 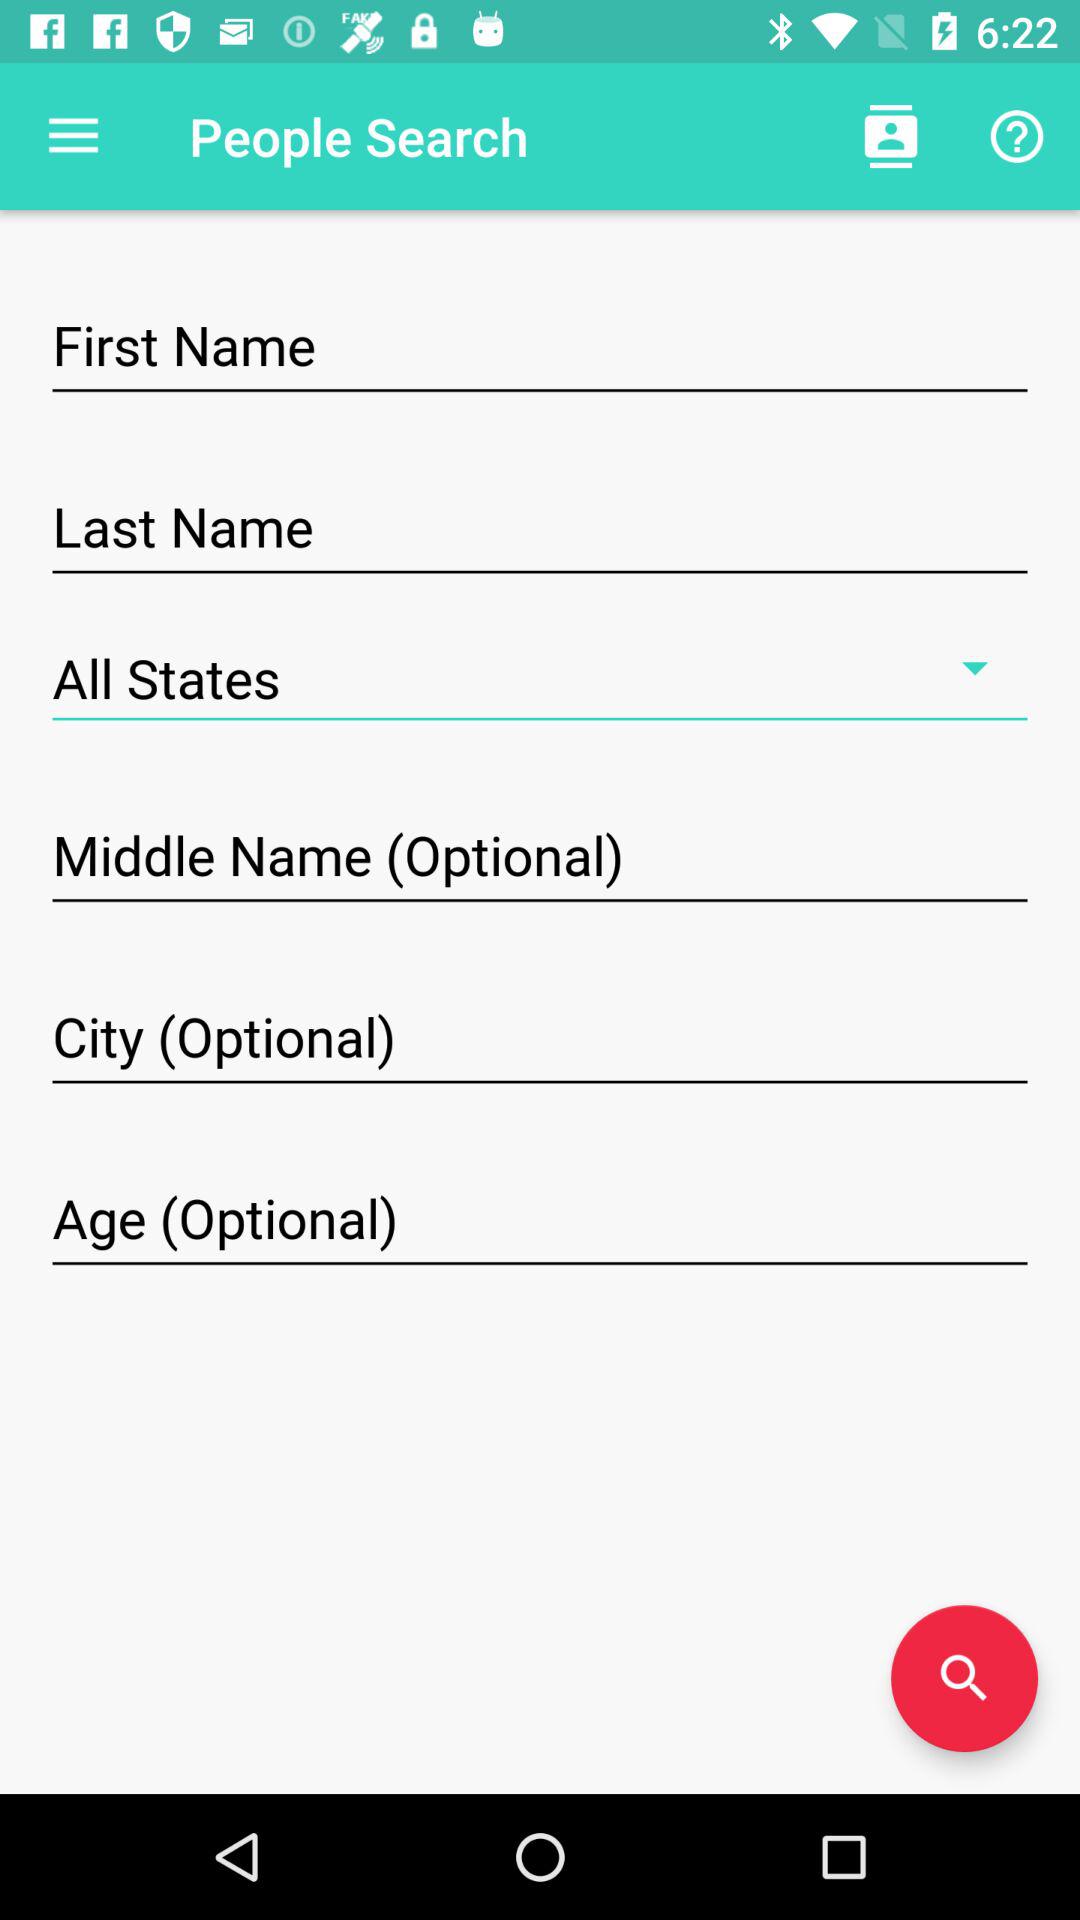 What do you see at coordinates (890, 136) in the screenshot?
I see `turn on the icon next to the people search icon` at bounding box center [890, 136].